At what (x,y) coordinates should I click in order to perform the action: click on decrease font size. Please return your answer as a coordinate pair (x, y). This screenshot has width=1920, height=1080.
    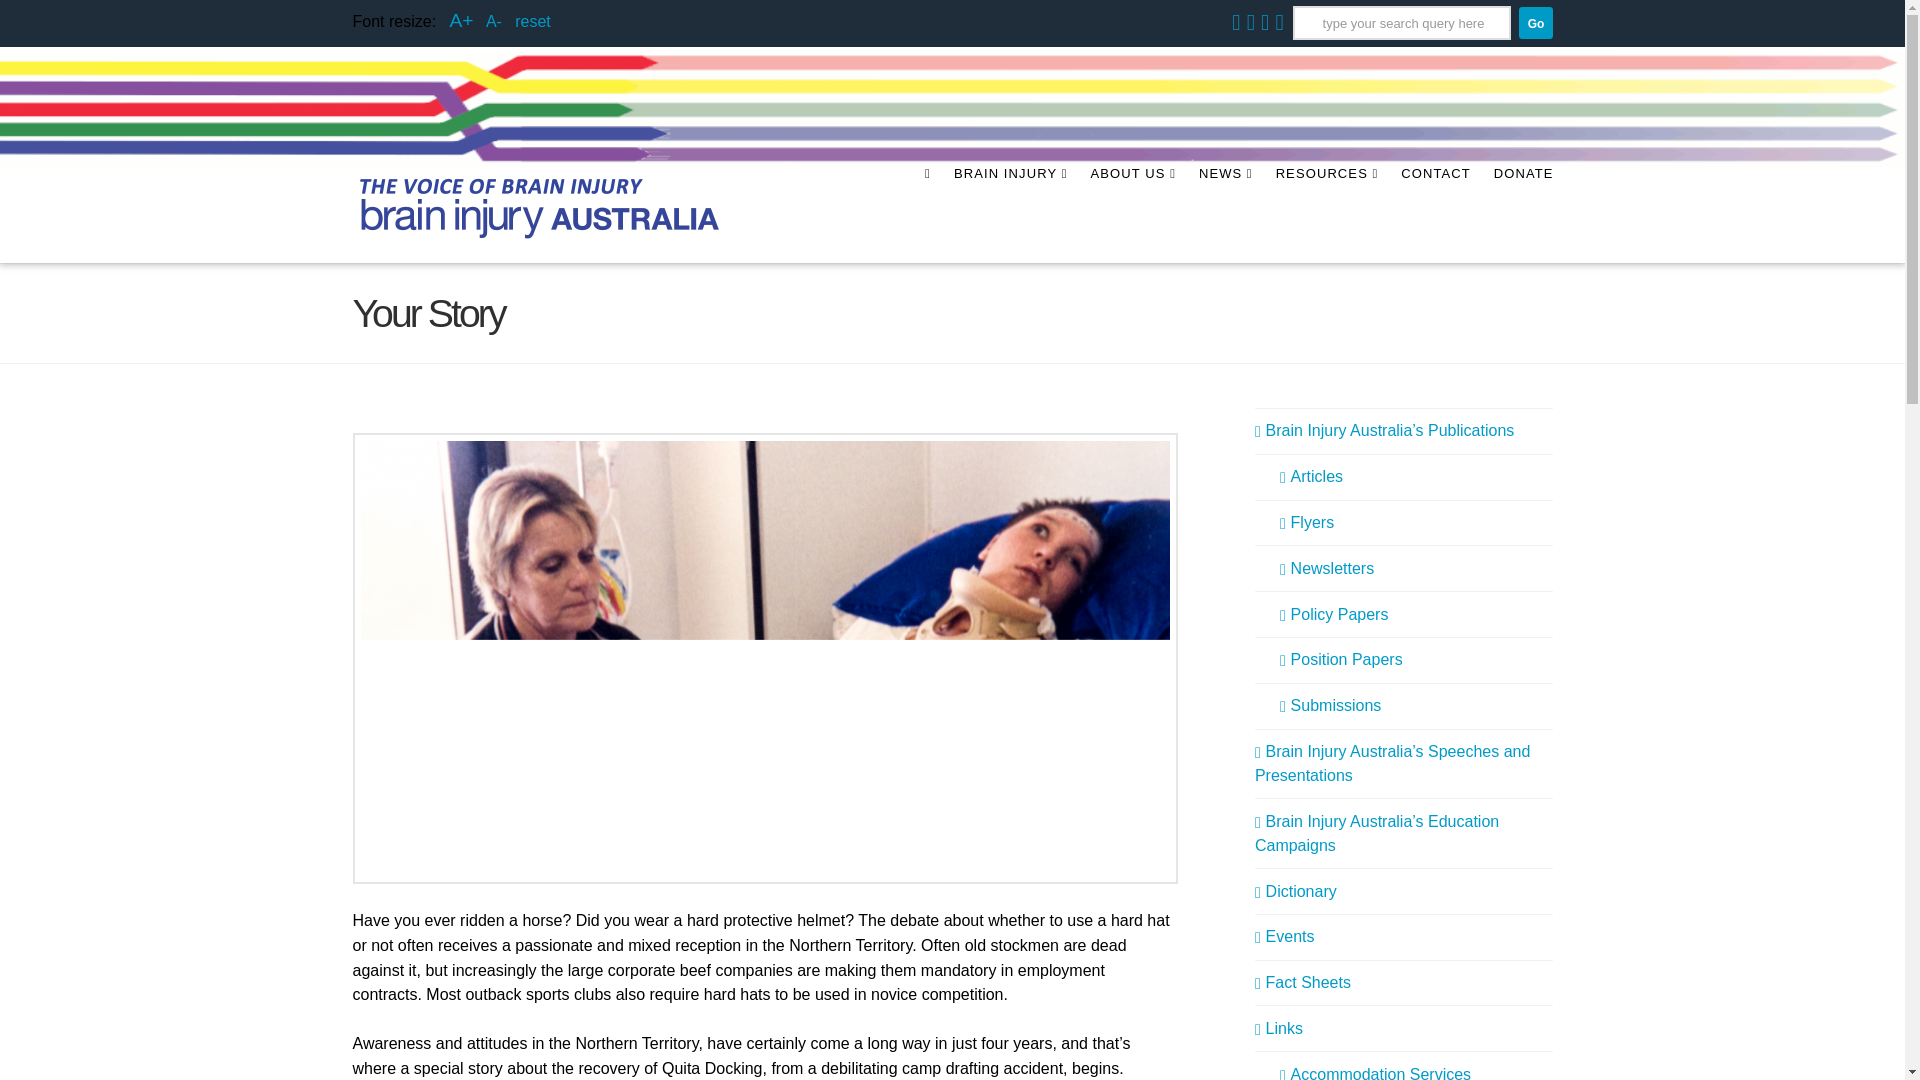
    Looking at the image, I should click on (493, 21).